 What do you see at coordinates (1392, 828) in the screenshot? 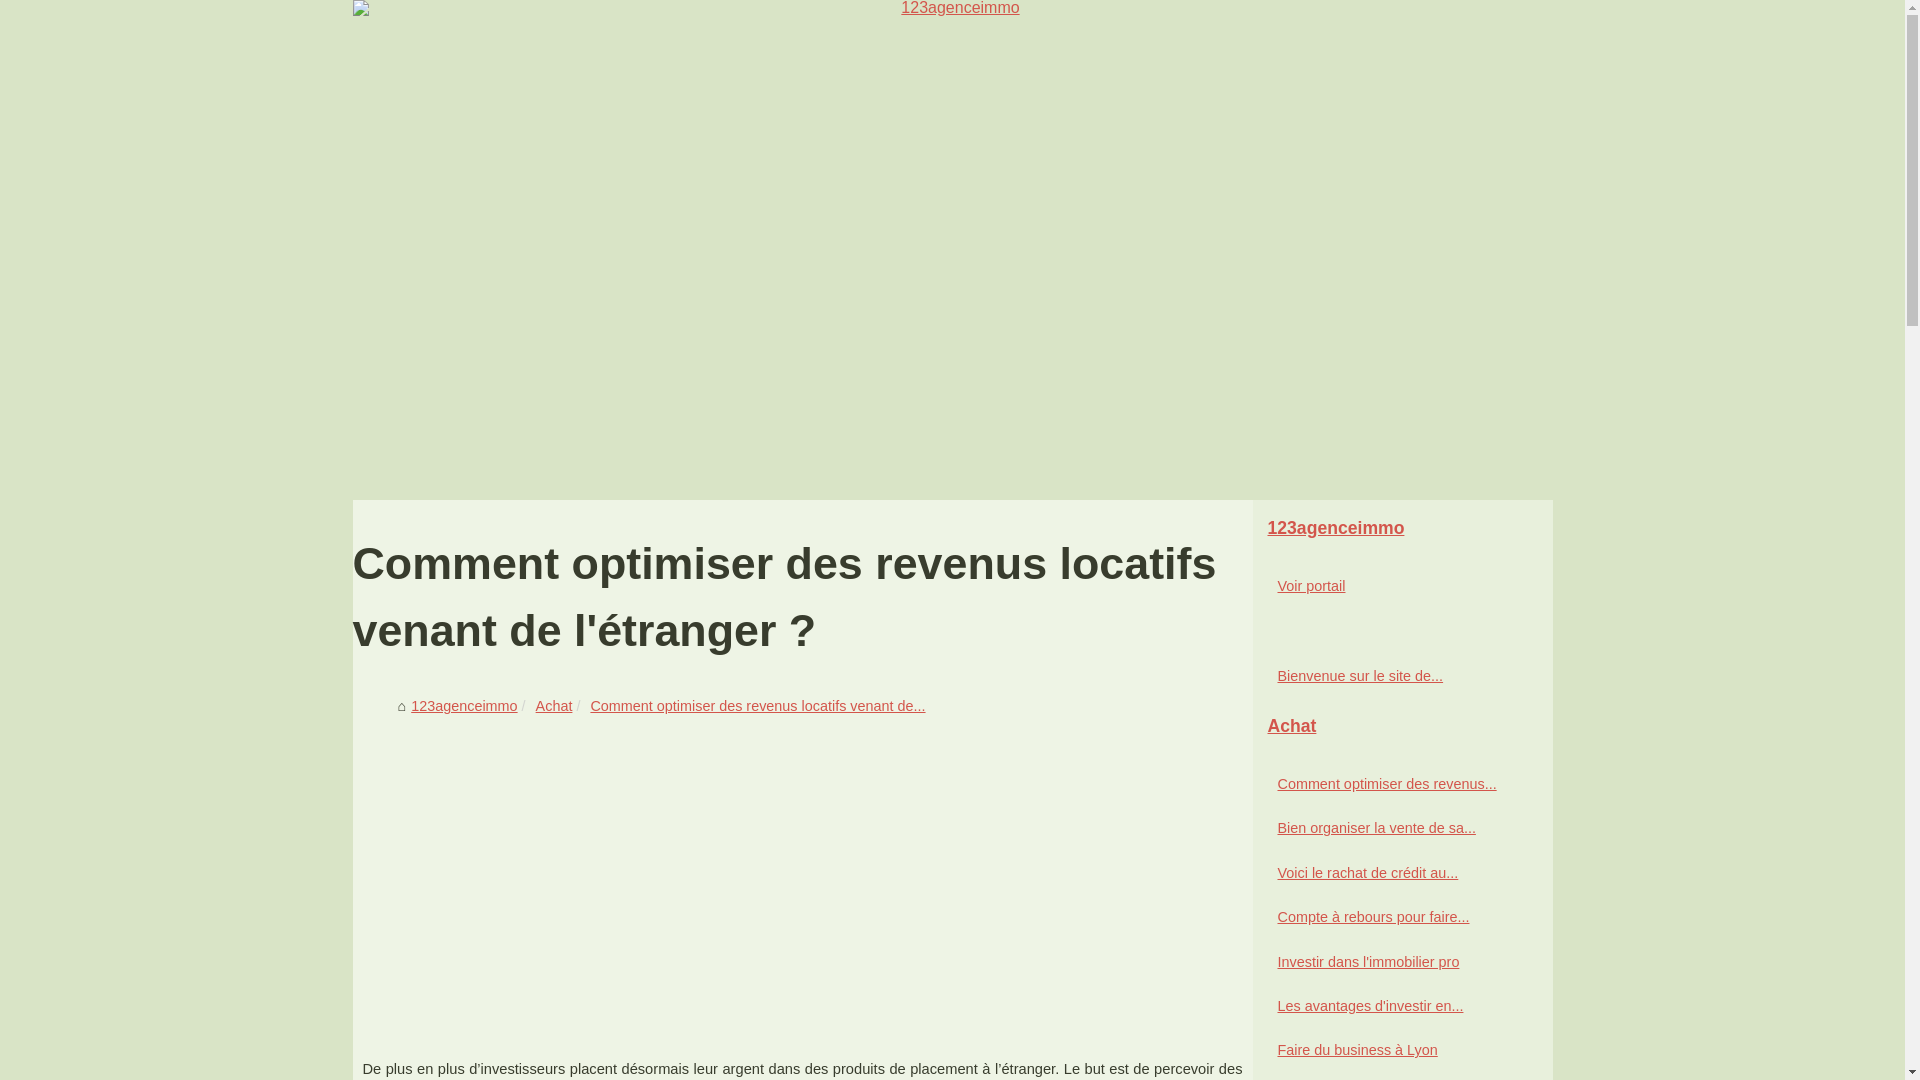
I see `Bien organiser la vente de sa...` at bounding box center [1392, 828].